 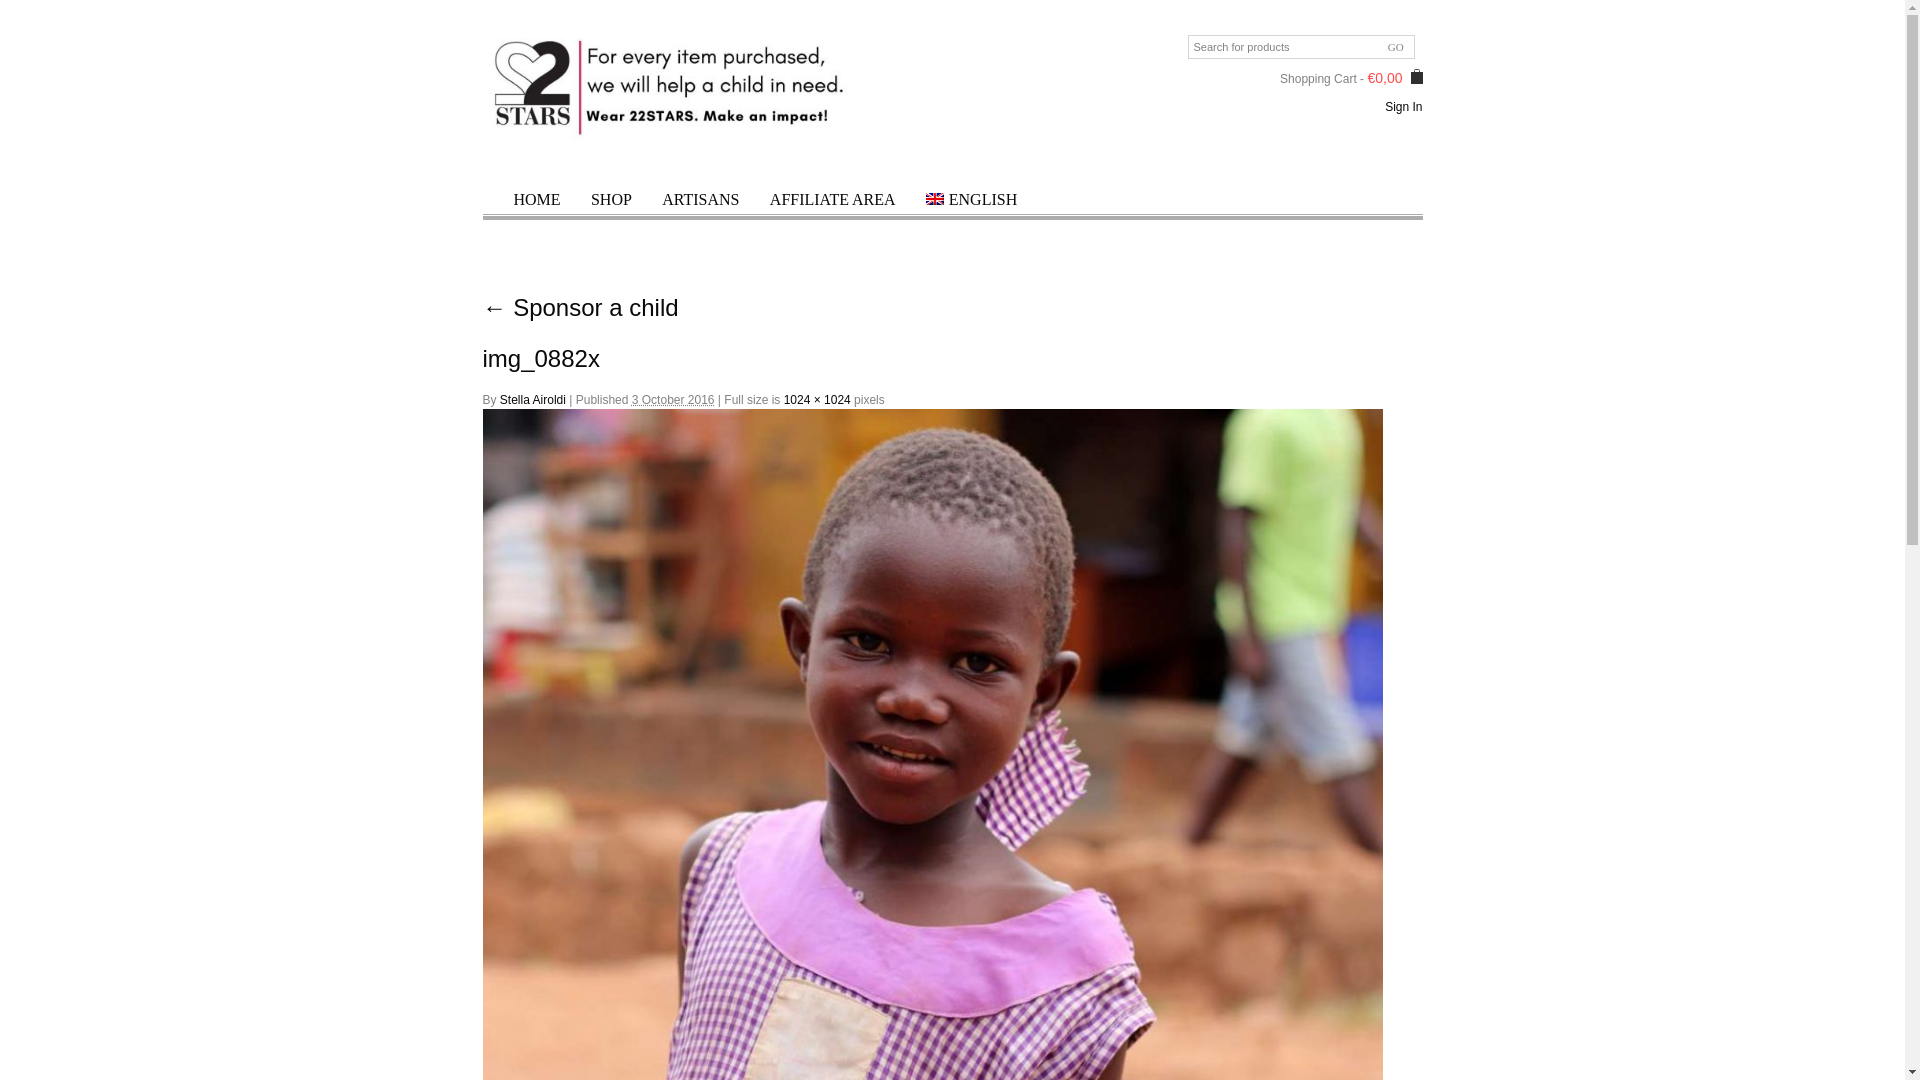 What do you see at coordinates (934, 199) in the screenshot?
I see `English` at bounding box center [934, 199].